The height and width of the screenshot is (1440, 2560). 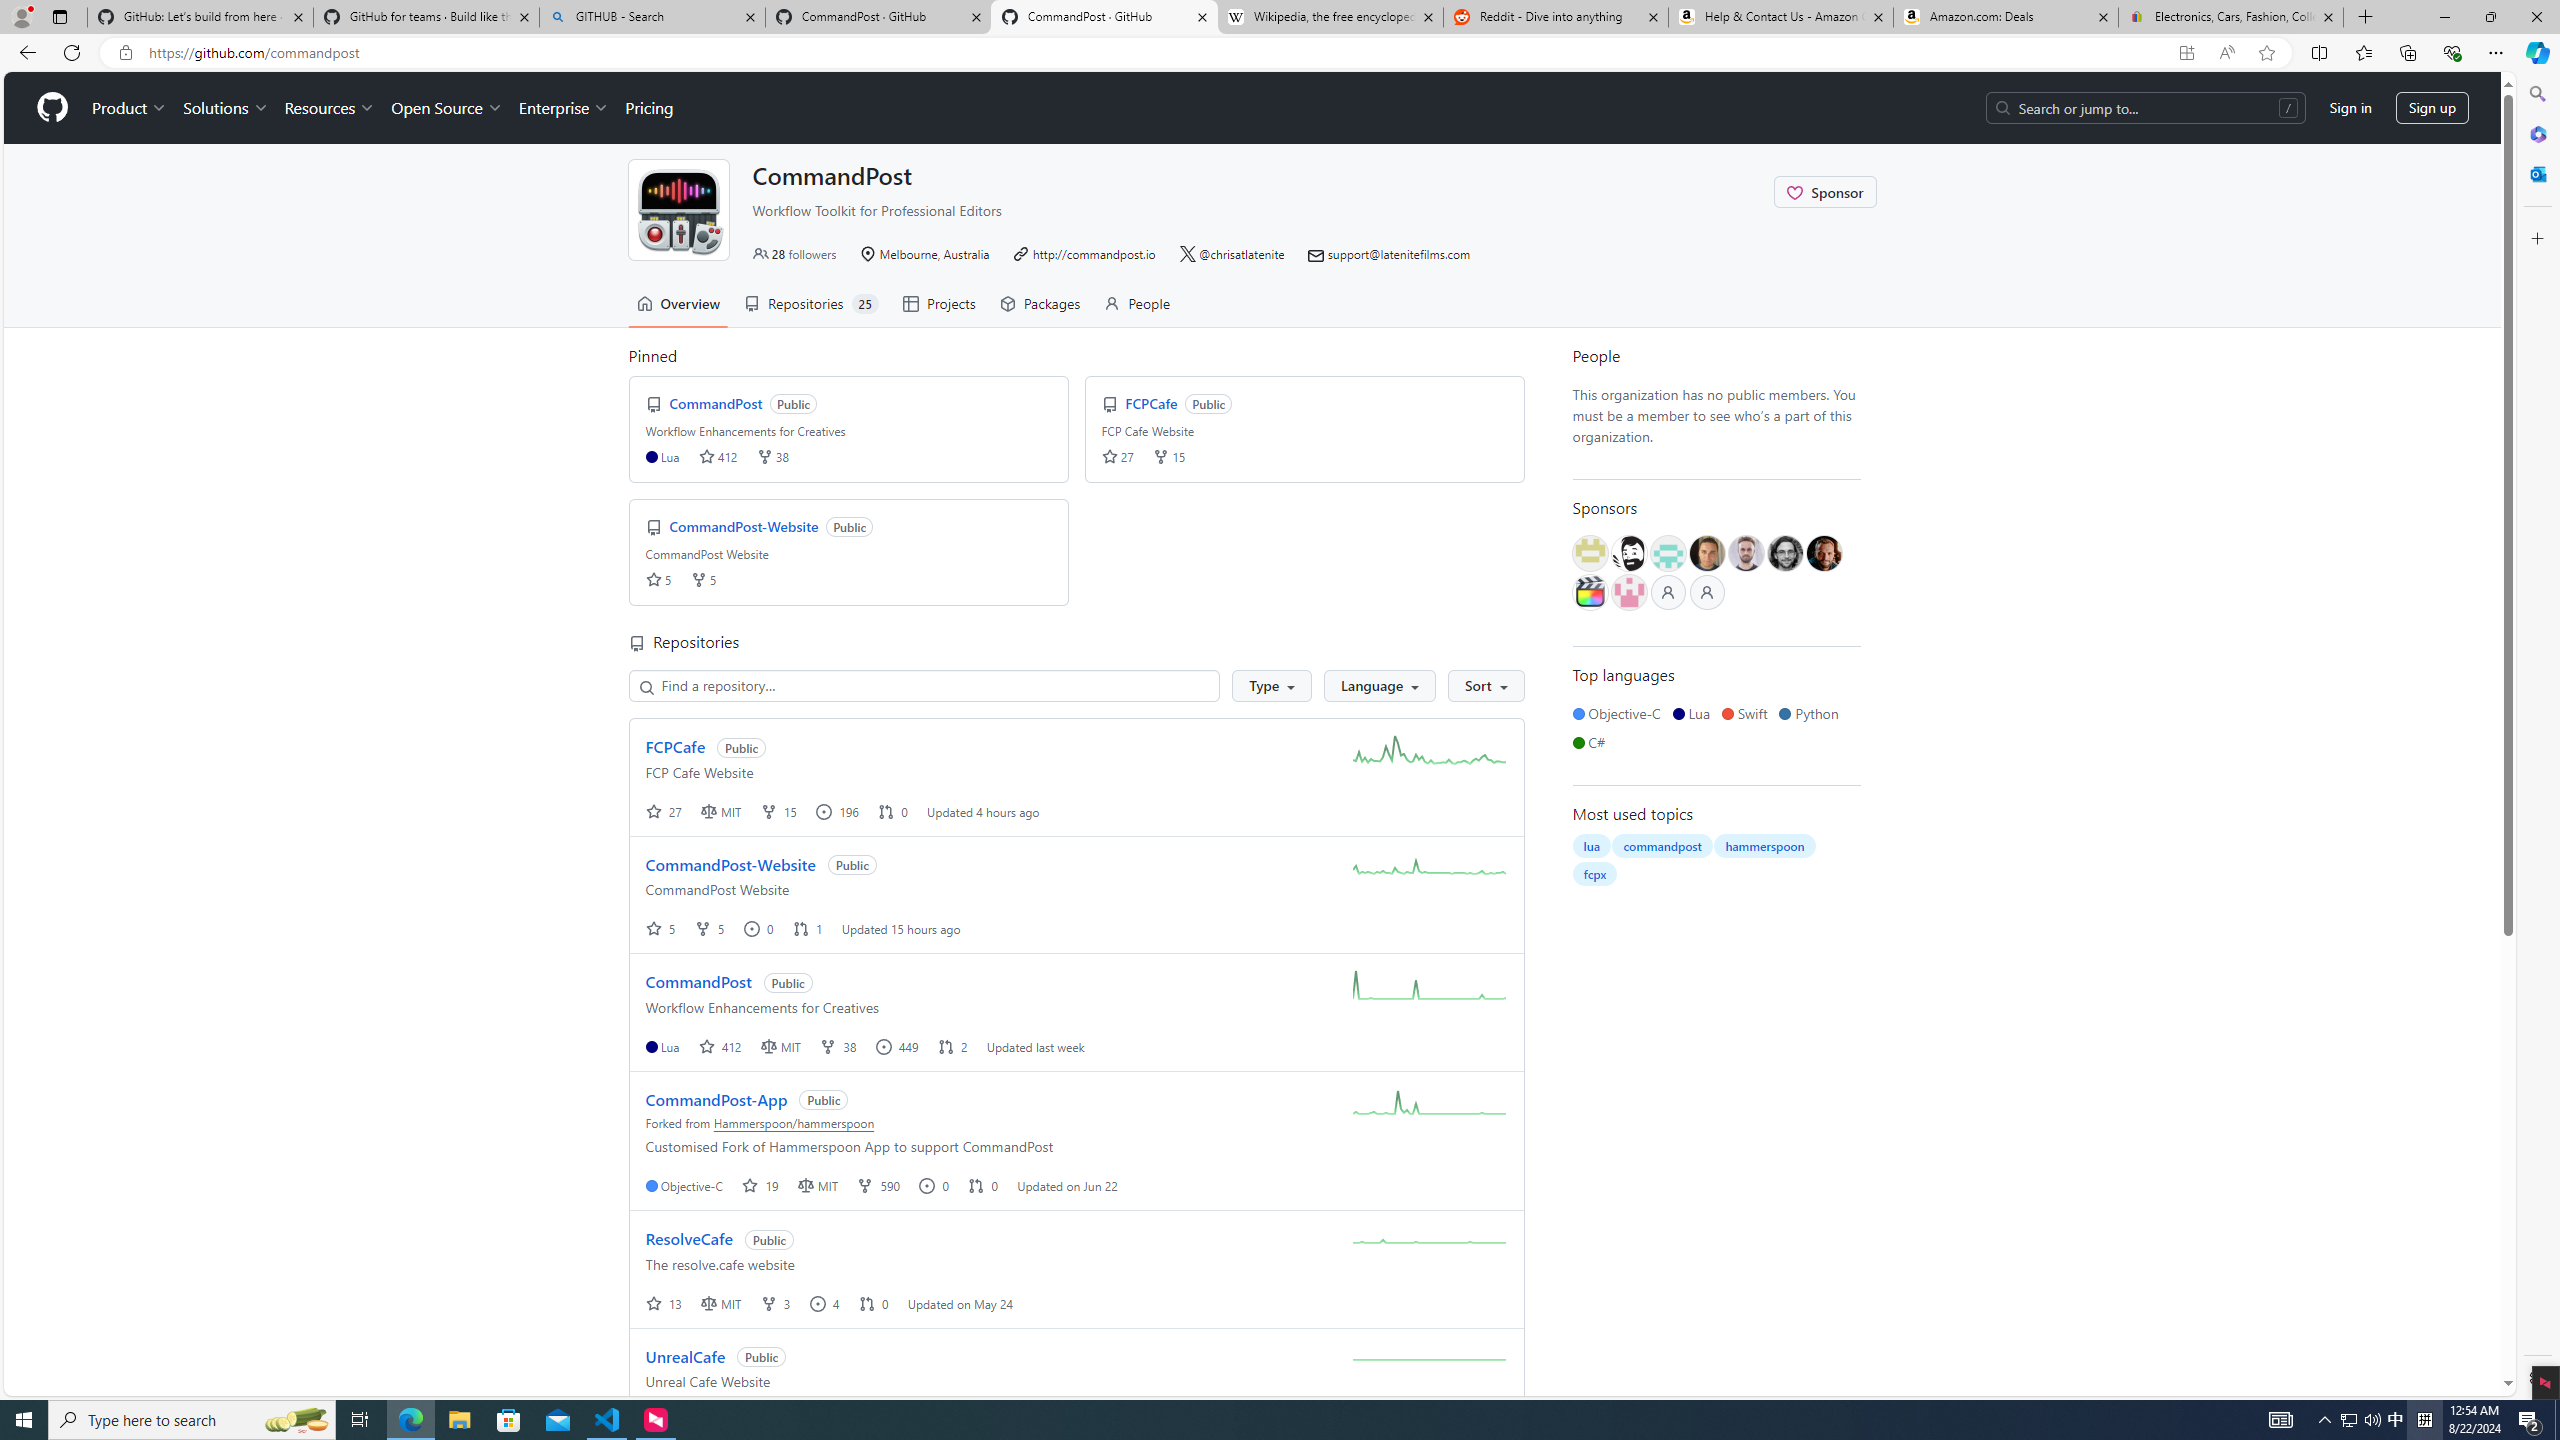 I want to click on stars 412, so click(x=718, y=456).